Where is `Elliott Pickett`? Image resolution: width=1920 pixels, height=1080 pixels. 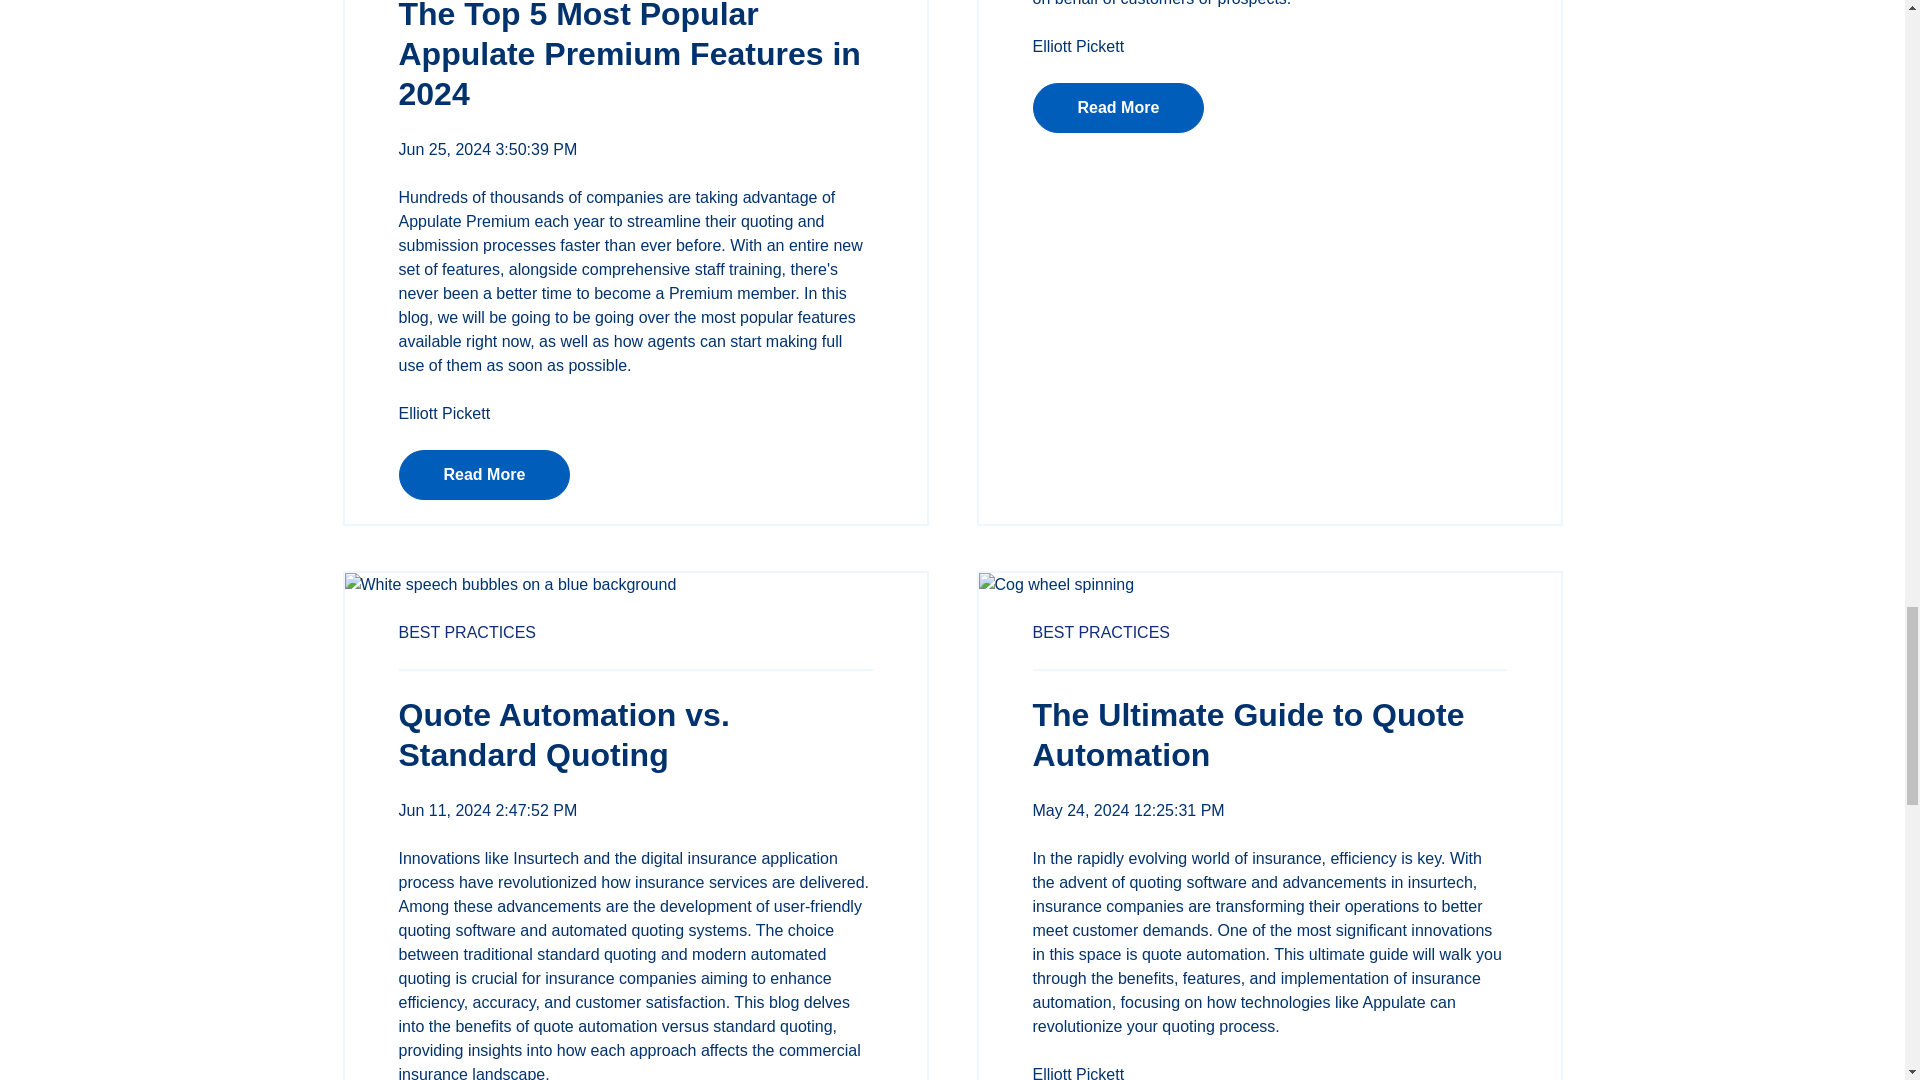 Elliott Pickett is located at coordinates (443, 414).